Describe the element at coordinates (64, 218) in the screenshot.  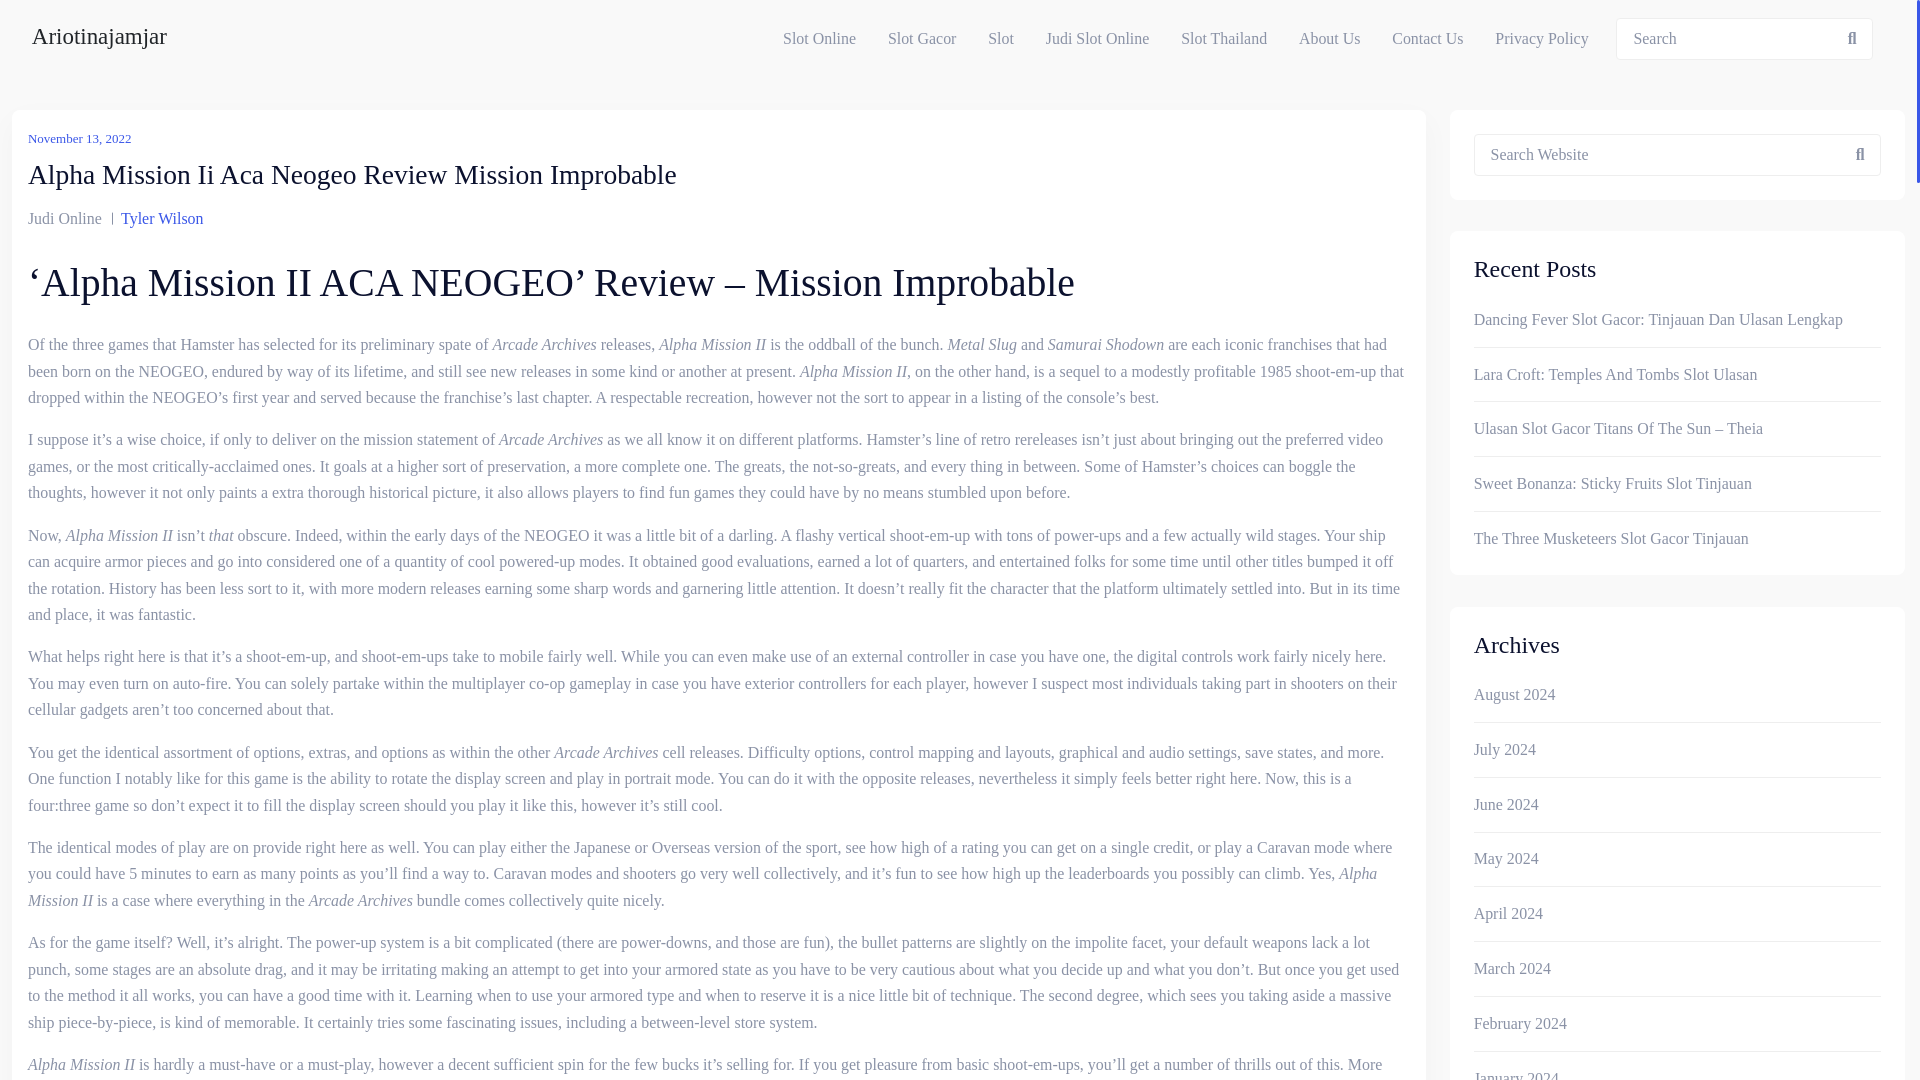
I see `Judi Online` at that location.